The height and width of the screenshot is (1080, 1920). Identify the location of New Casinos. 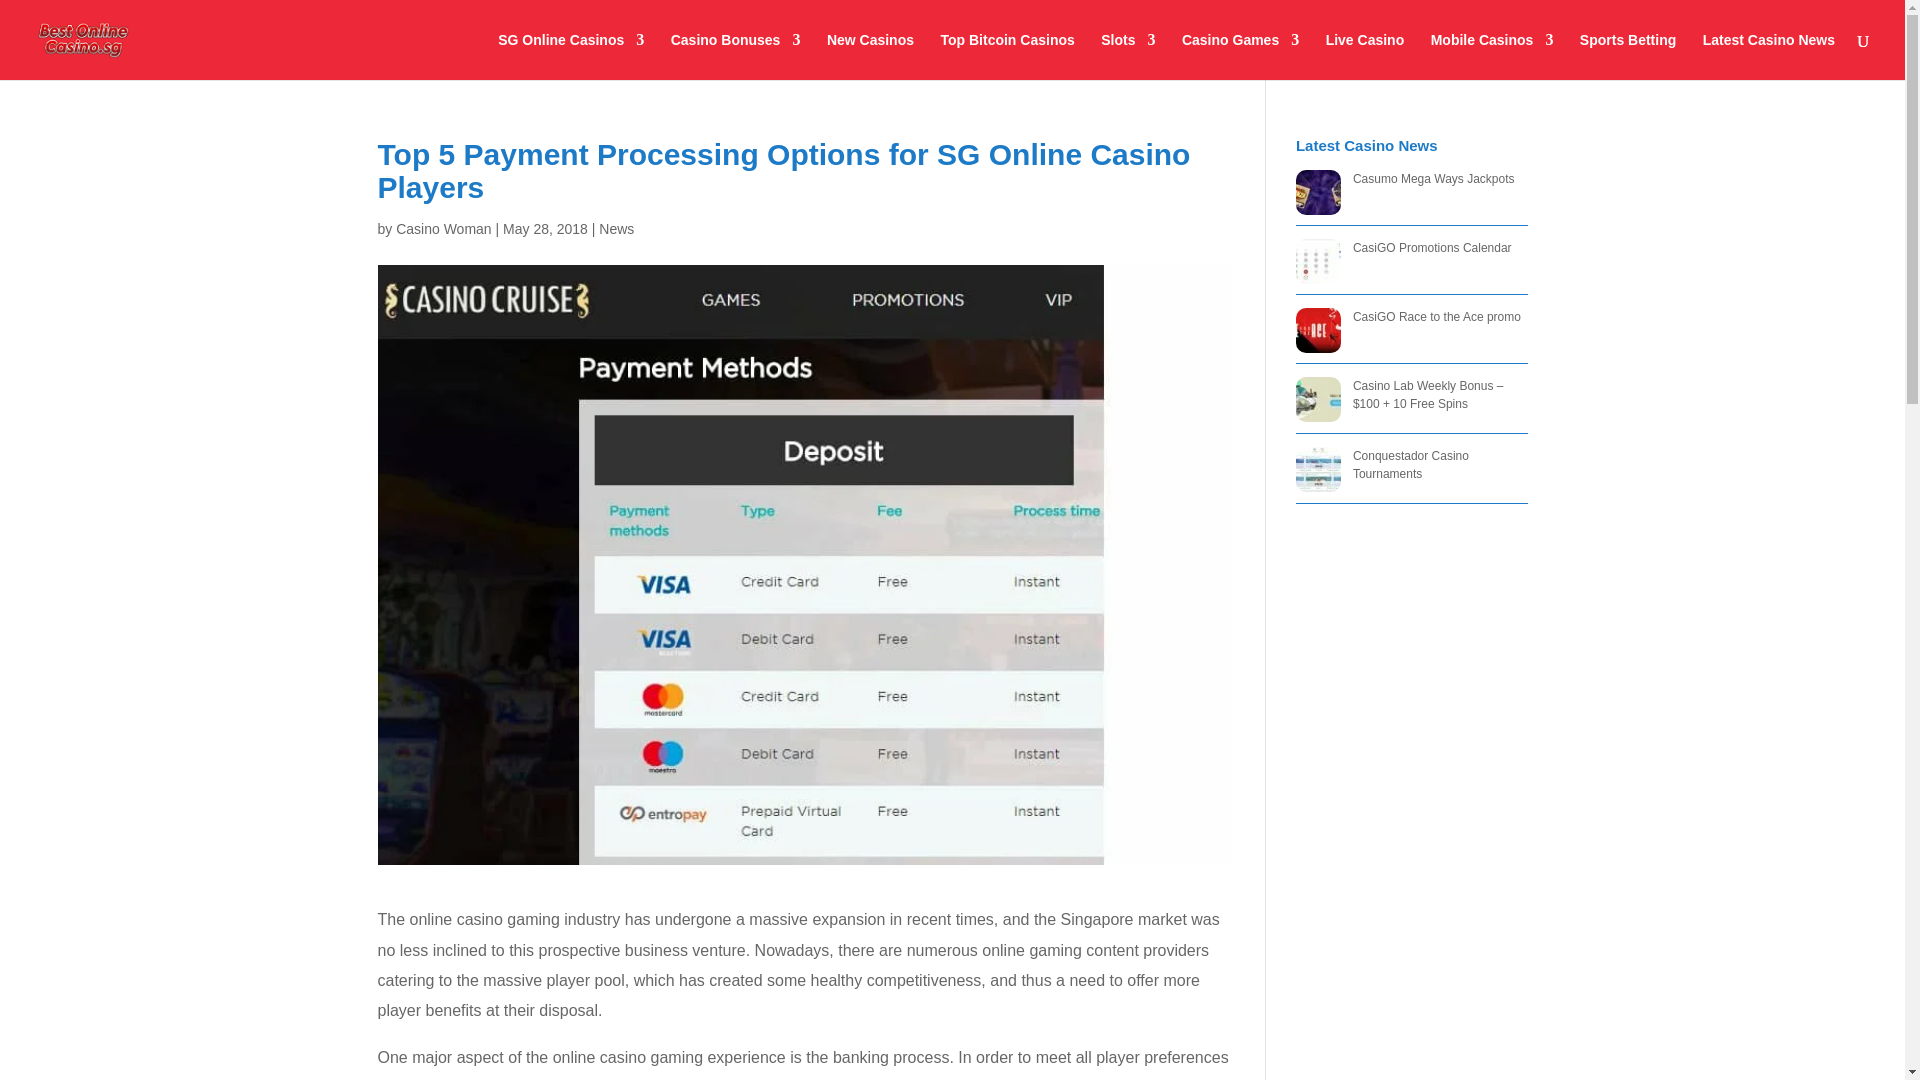
(870, 56).